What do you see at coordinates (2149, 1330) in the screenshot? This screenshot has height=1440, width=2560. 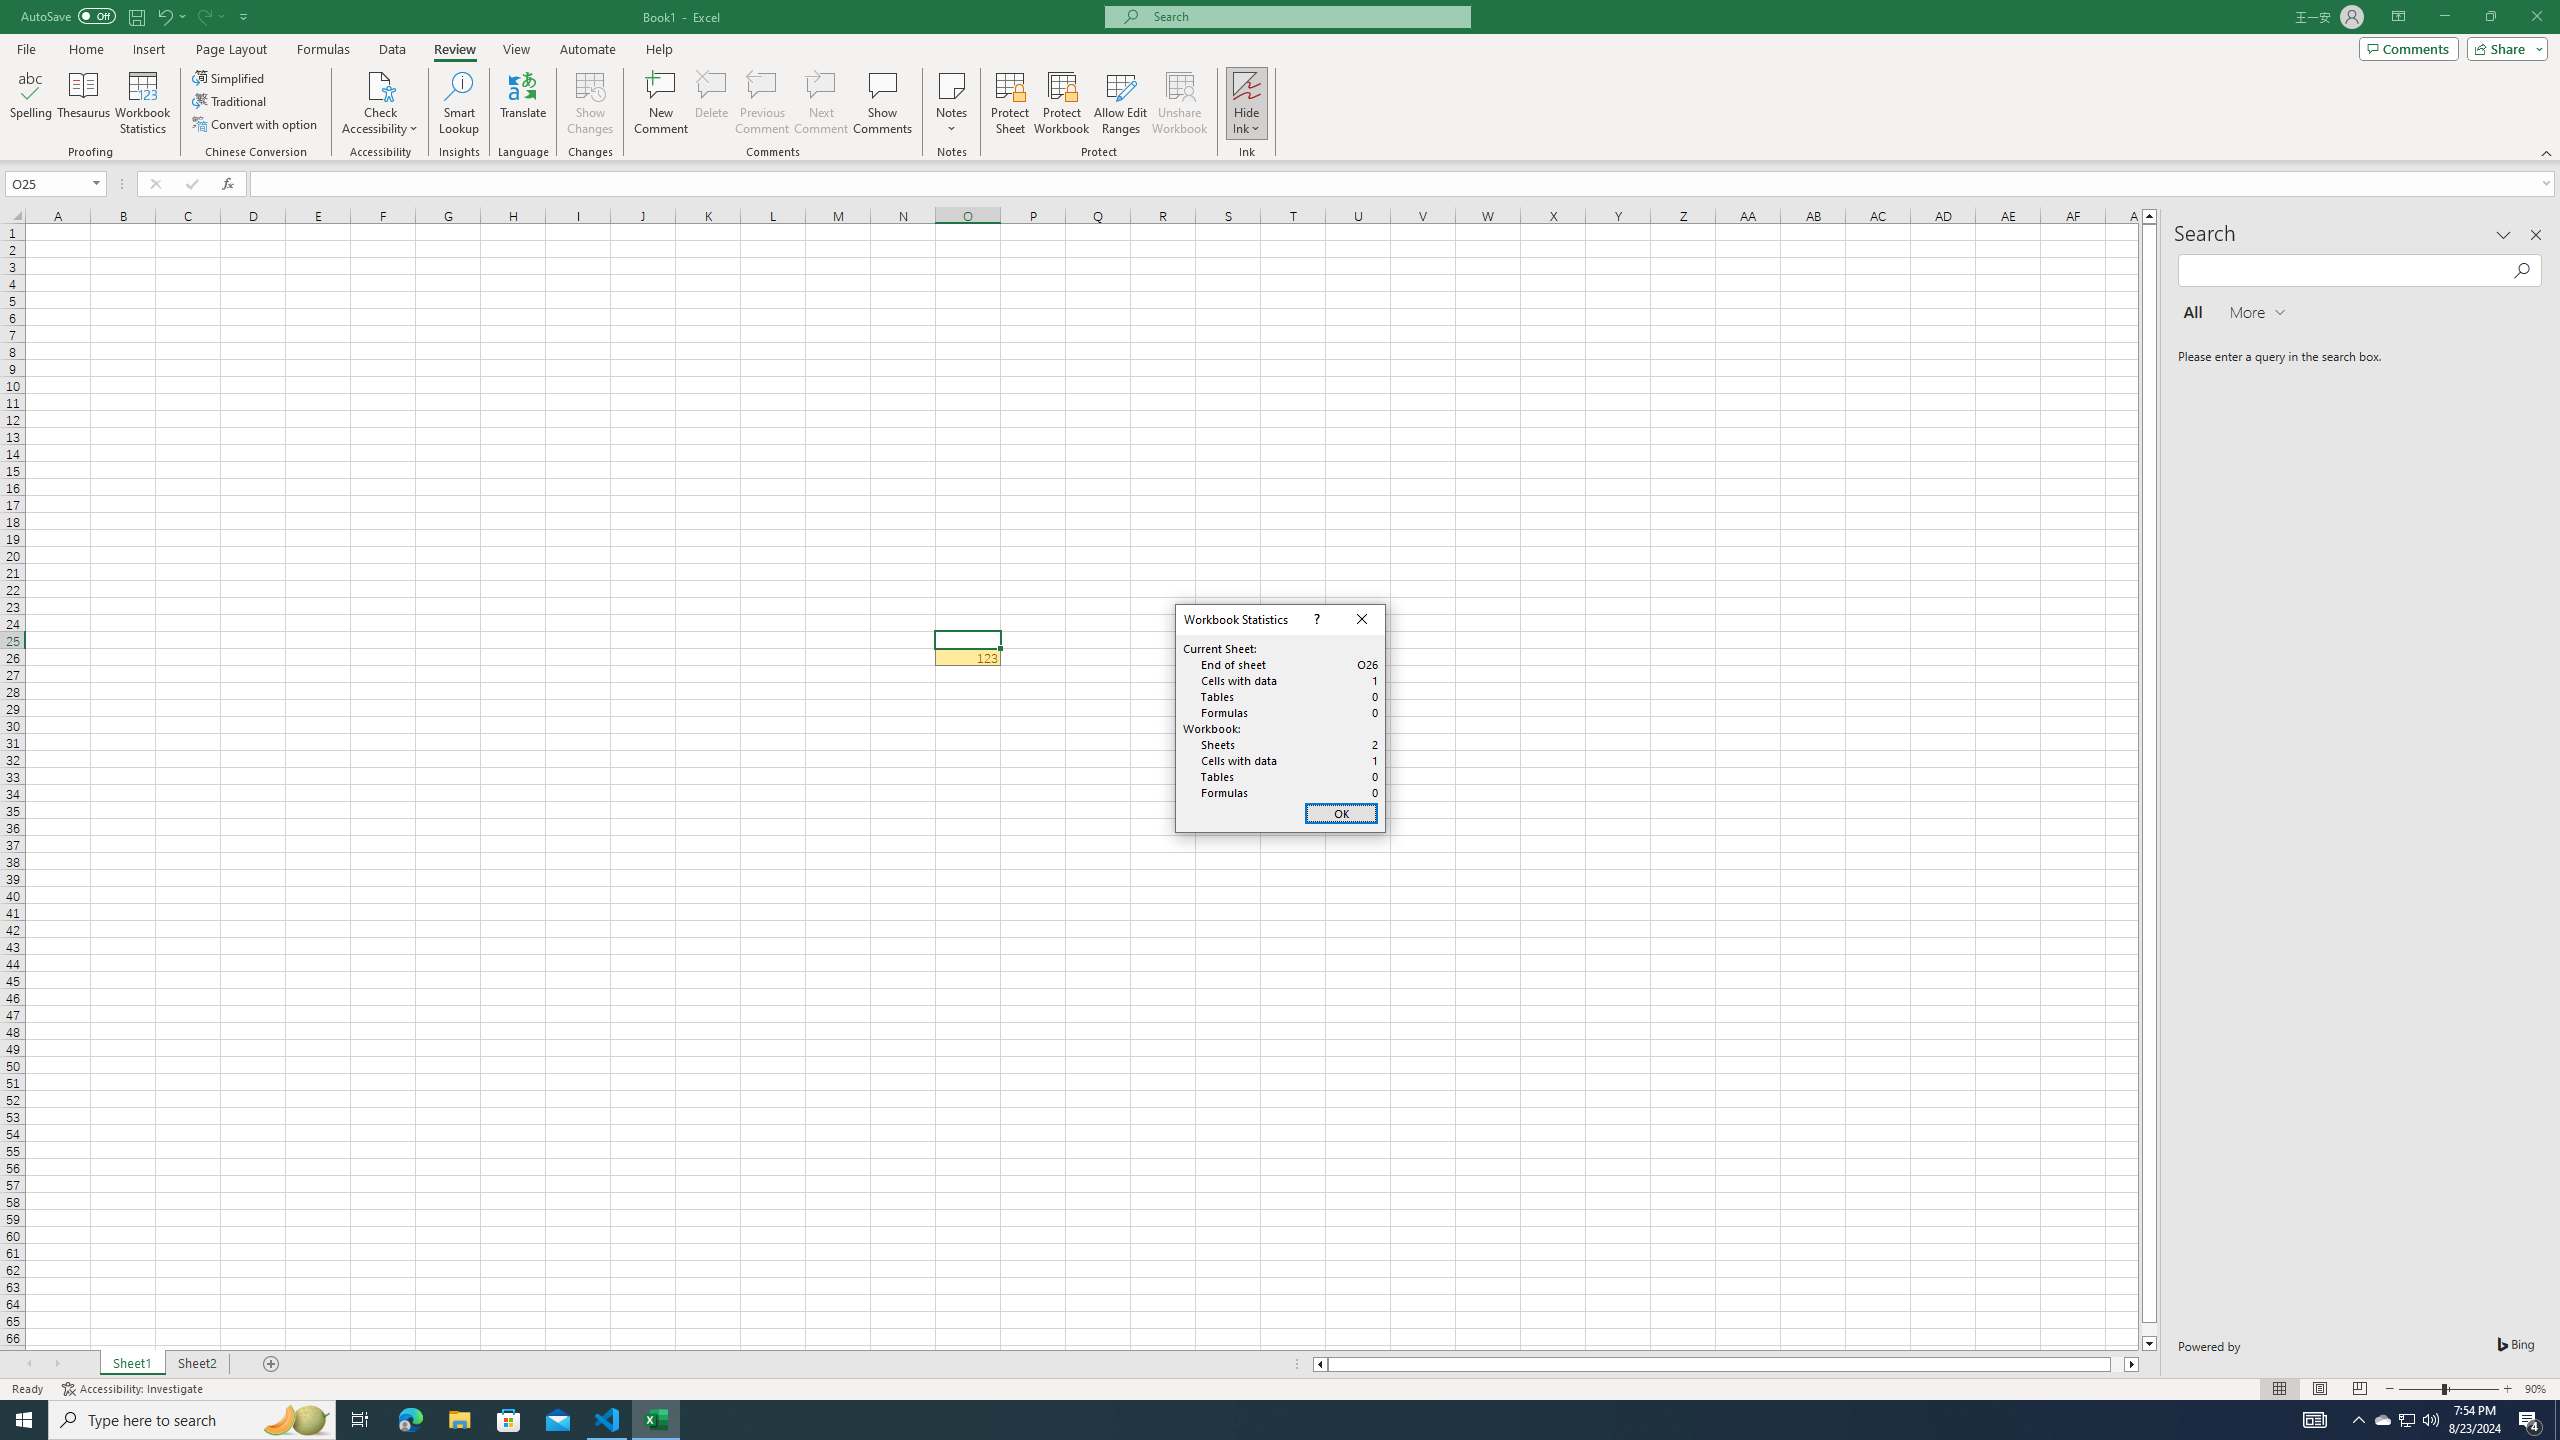 I see `Page down` at bounding box center [2149, 1330].